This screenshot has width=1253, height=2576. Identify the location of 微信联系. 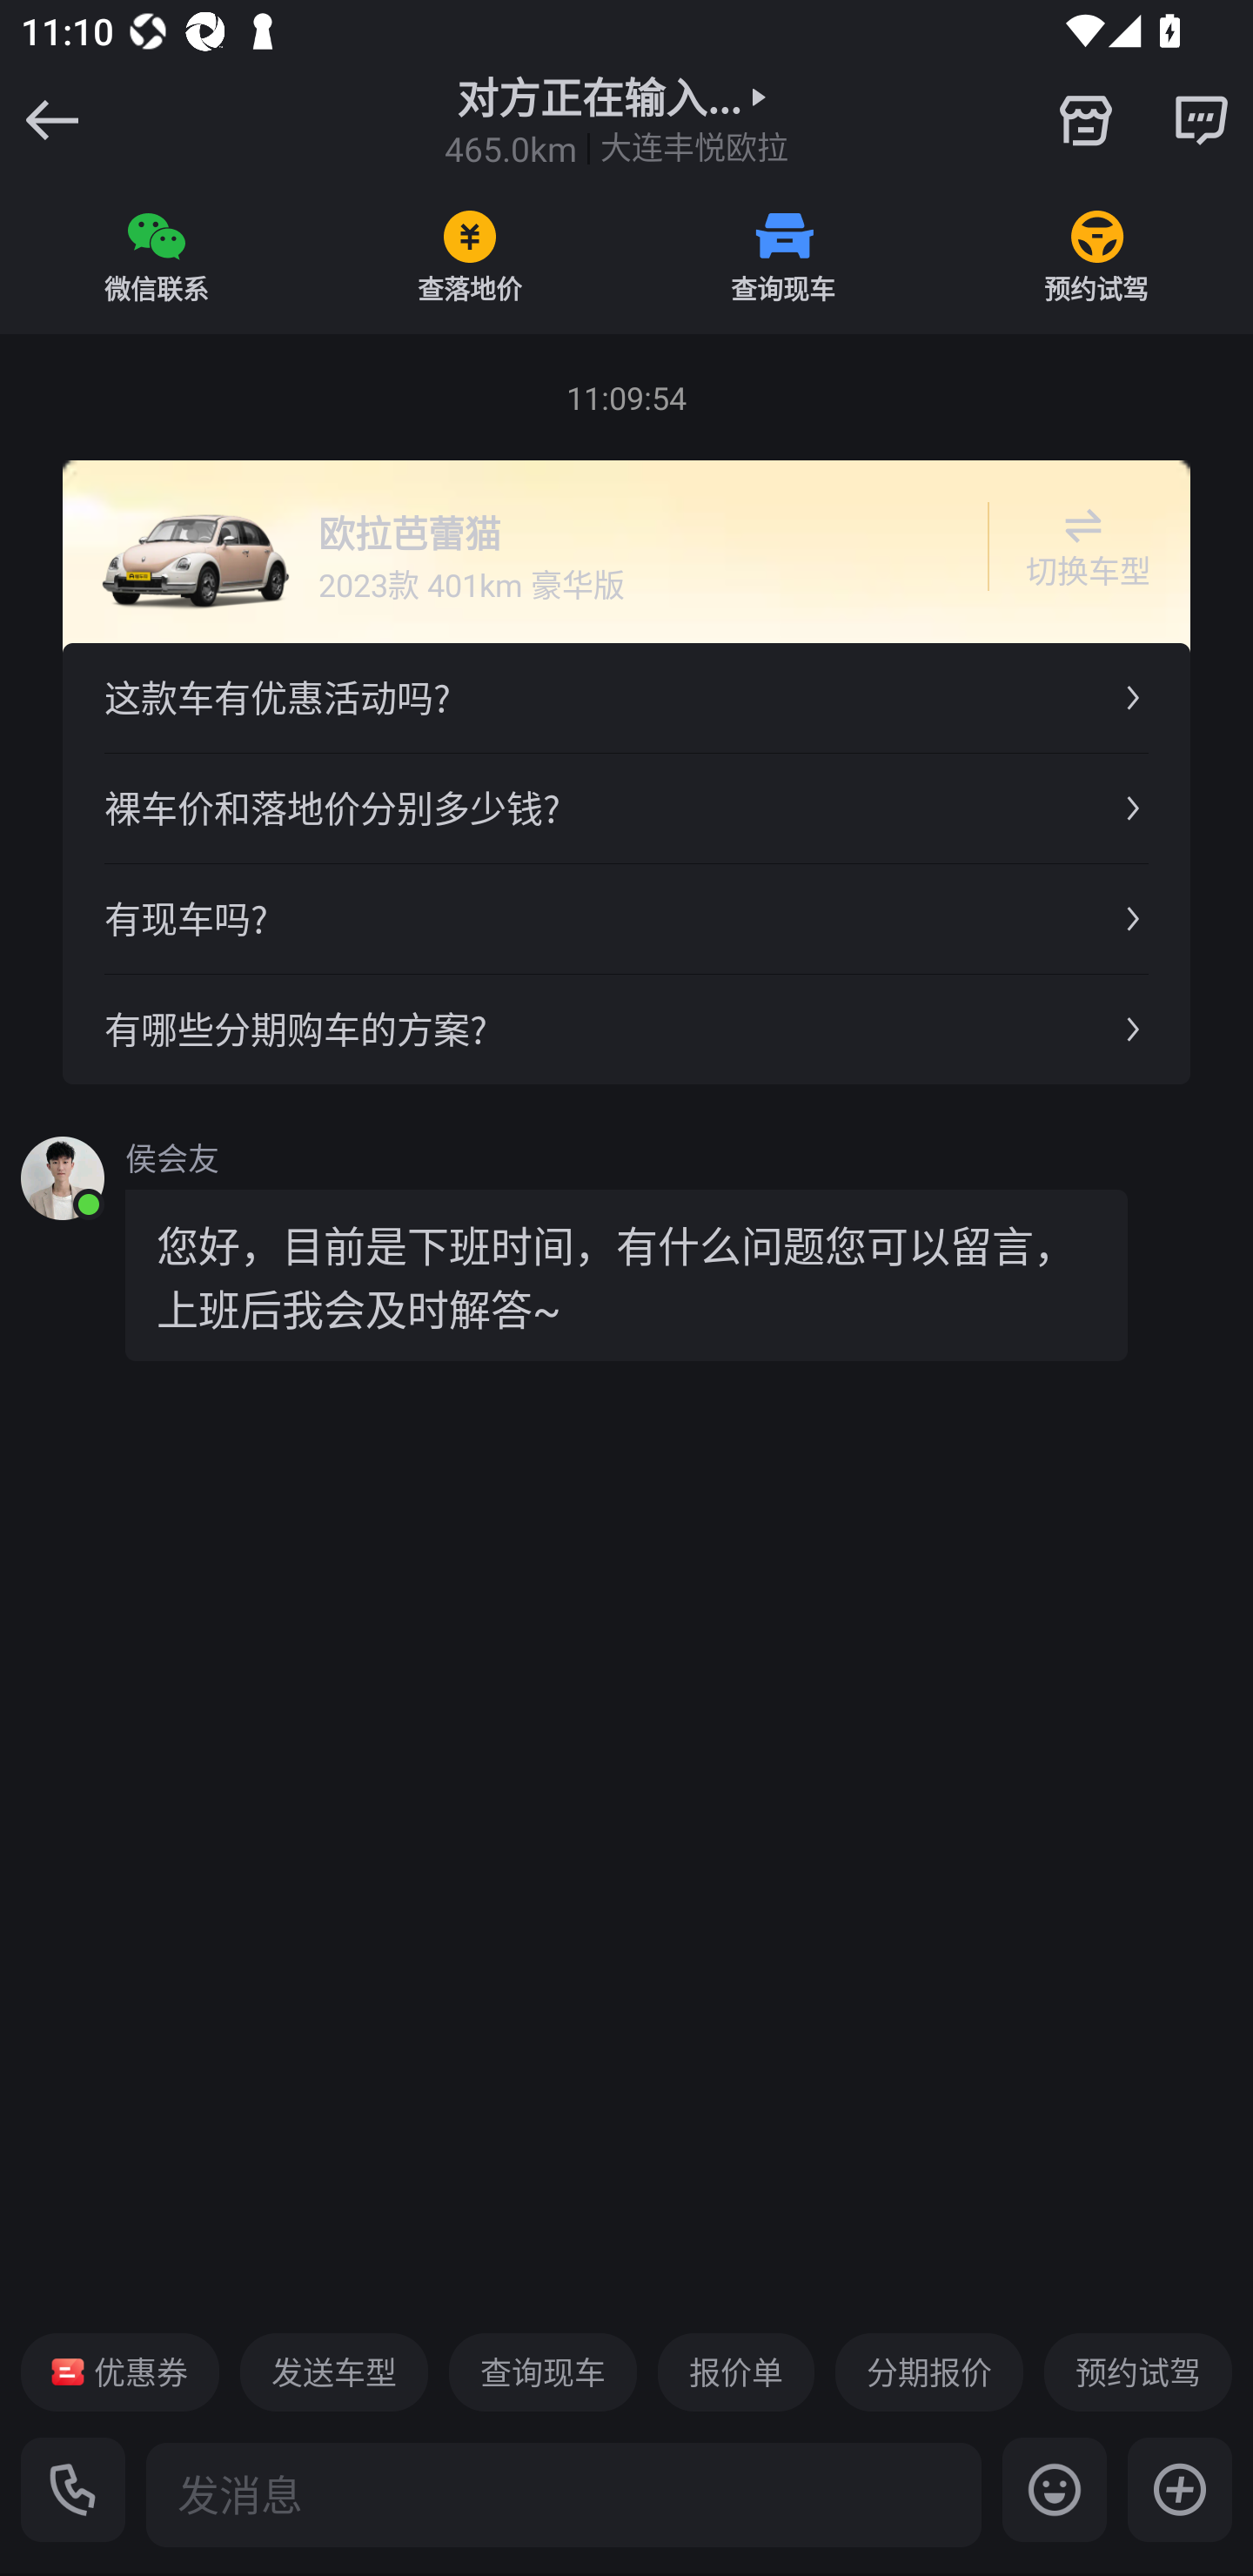
(157, 256).